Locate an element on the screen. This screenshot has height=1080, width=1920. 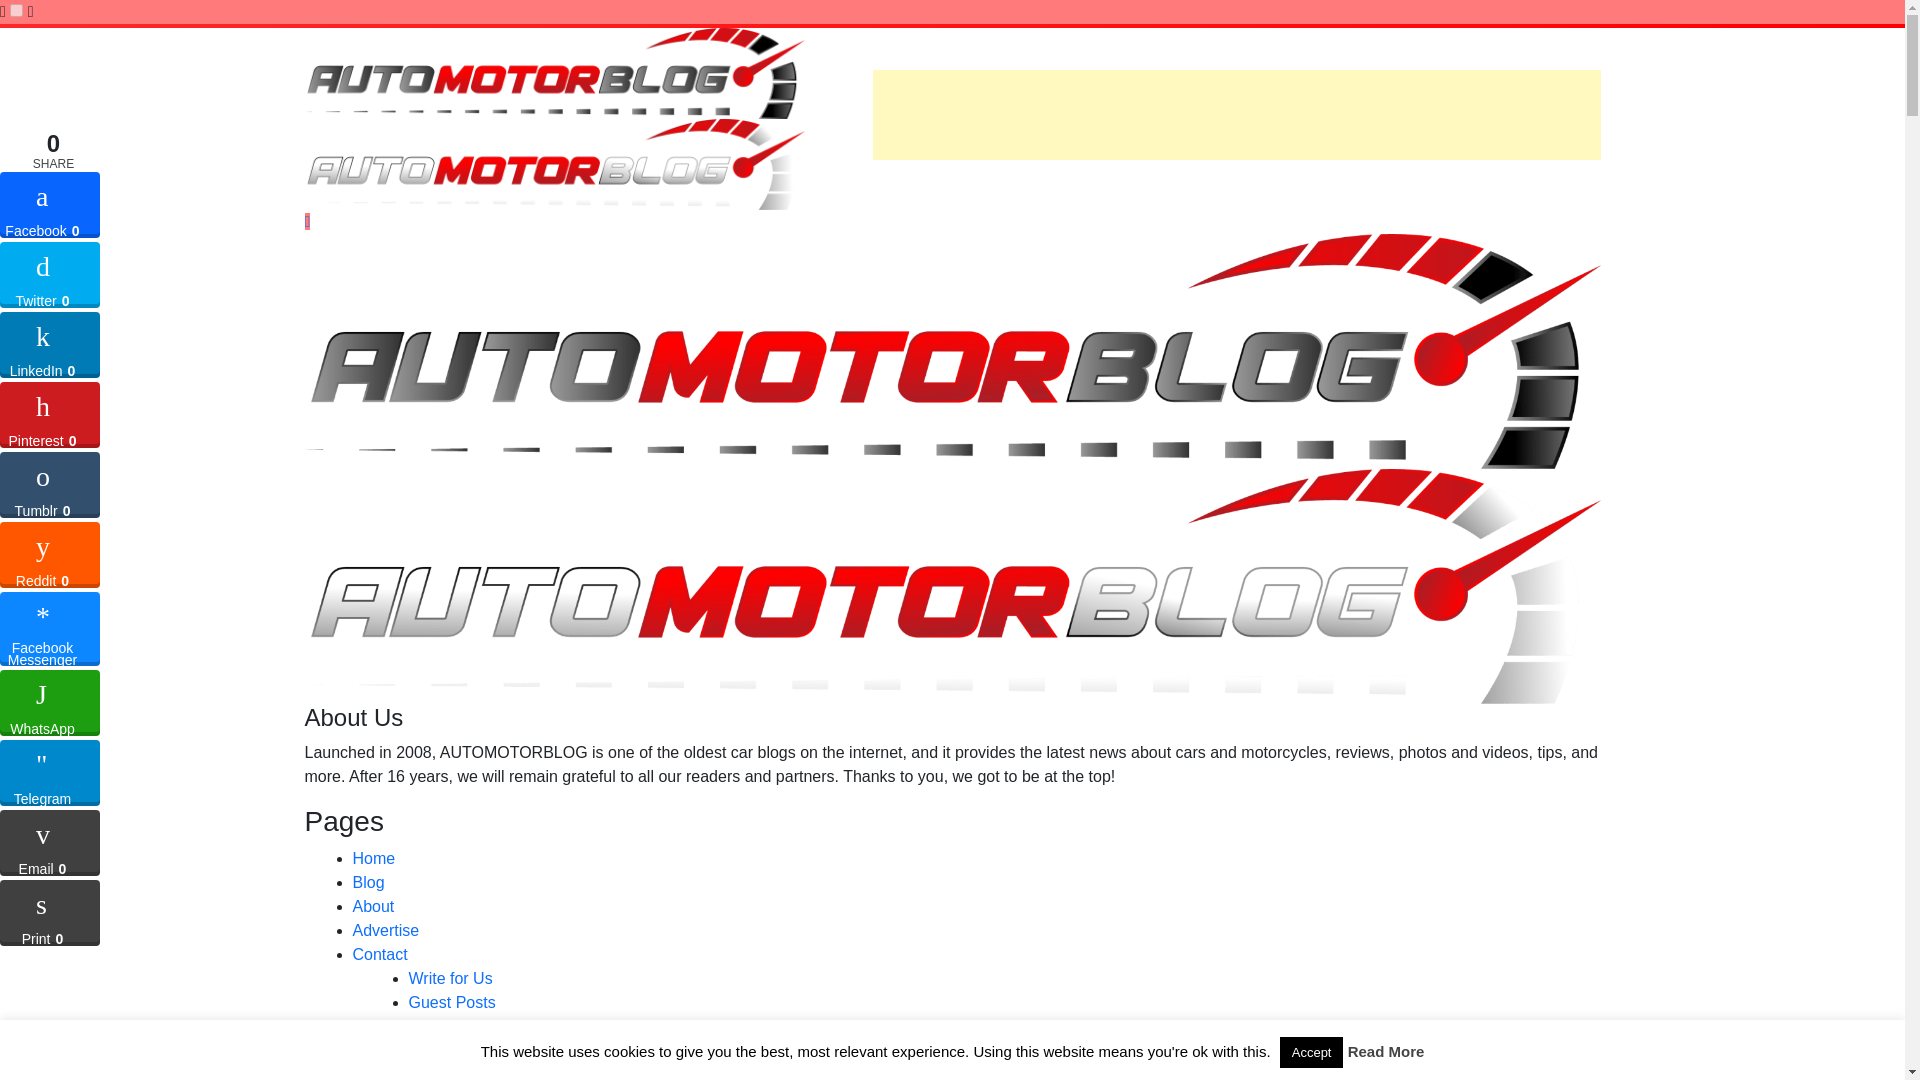
Blog is located at coordinates (368, 882).